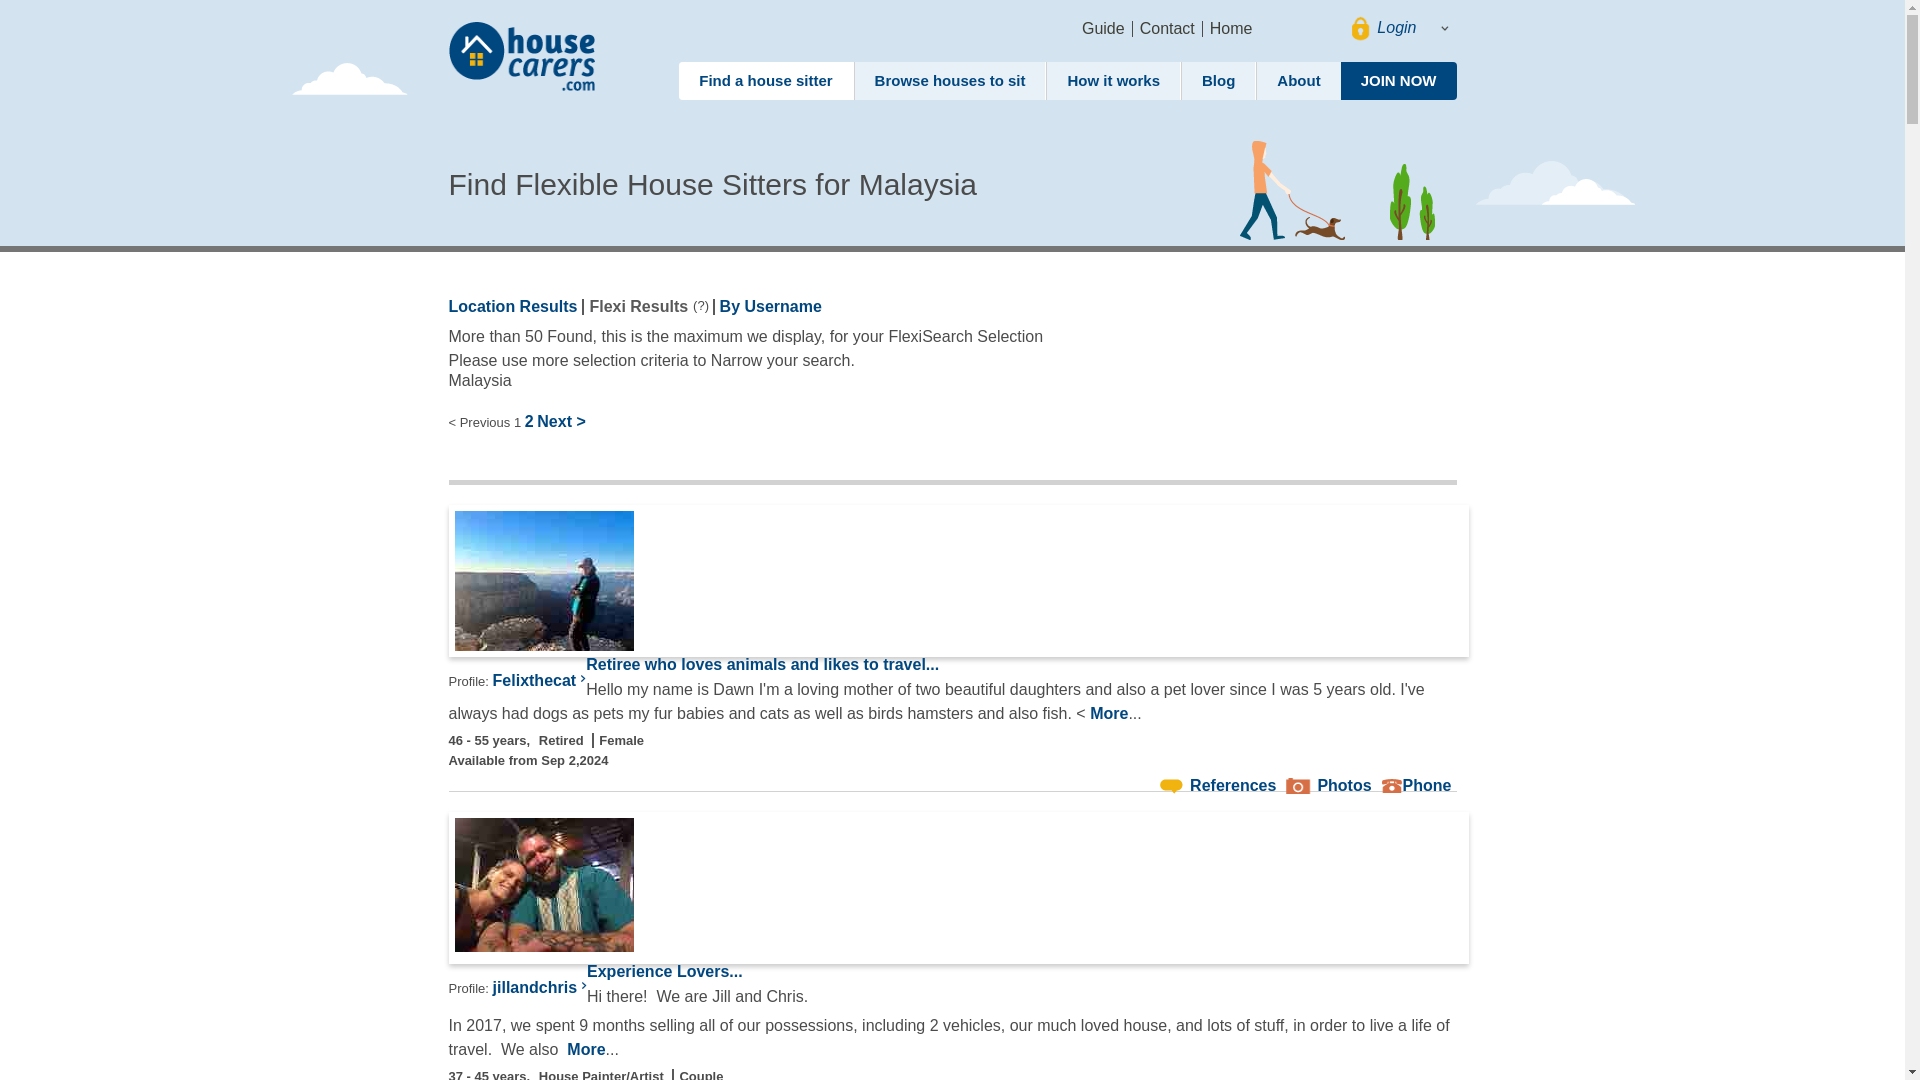  Describe the element at coordinates (1218, 80) in the screenshot. I see `Blog` at that location.